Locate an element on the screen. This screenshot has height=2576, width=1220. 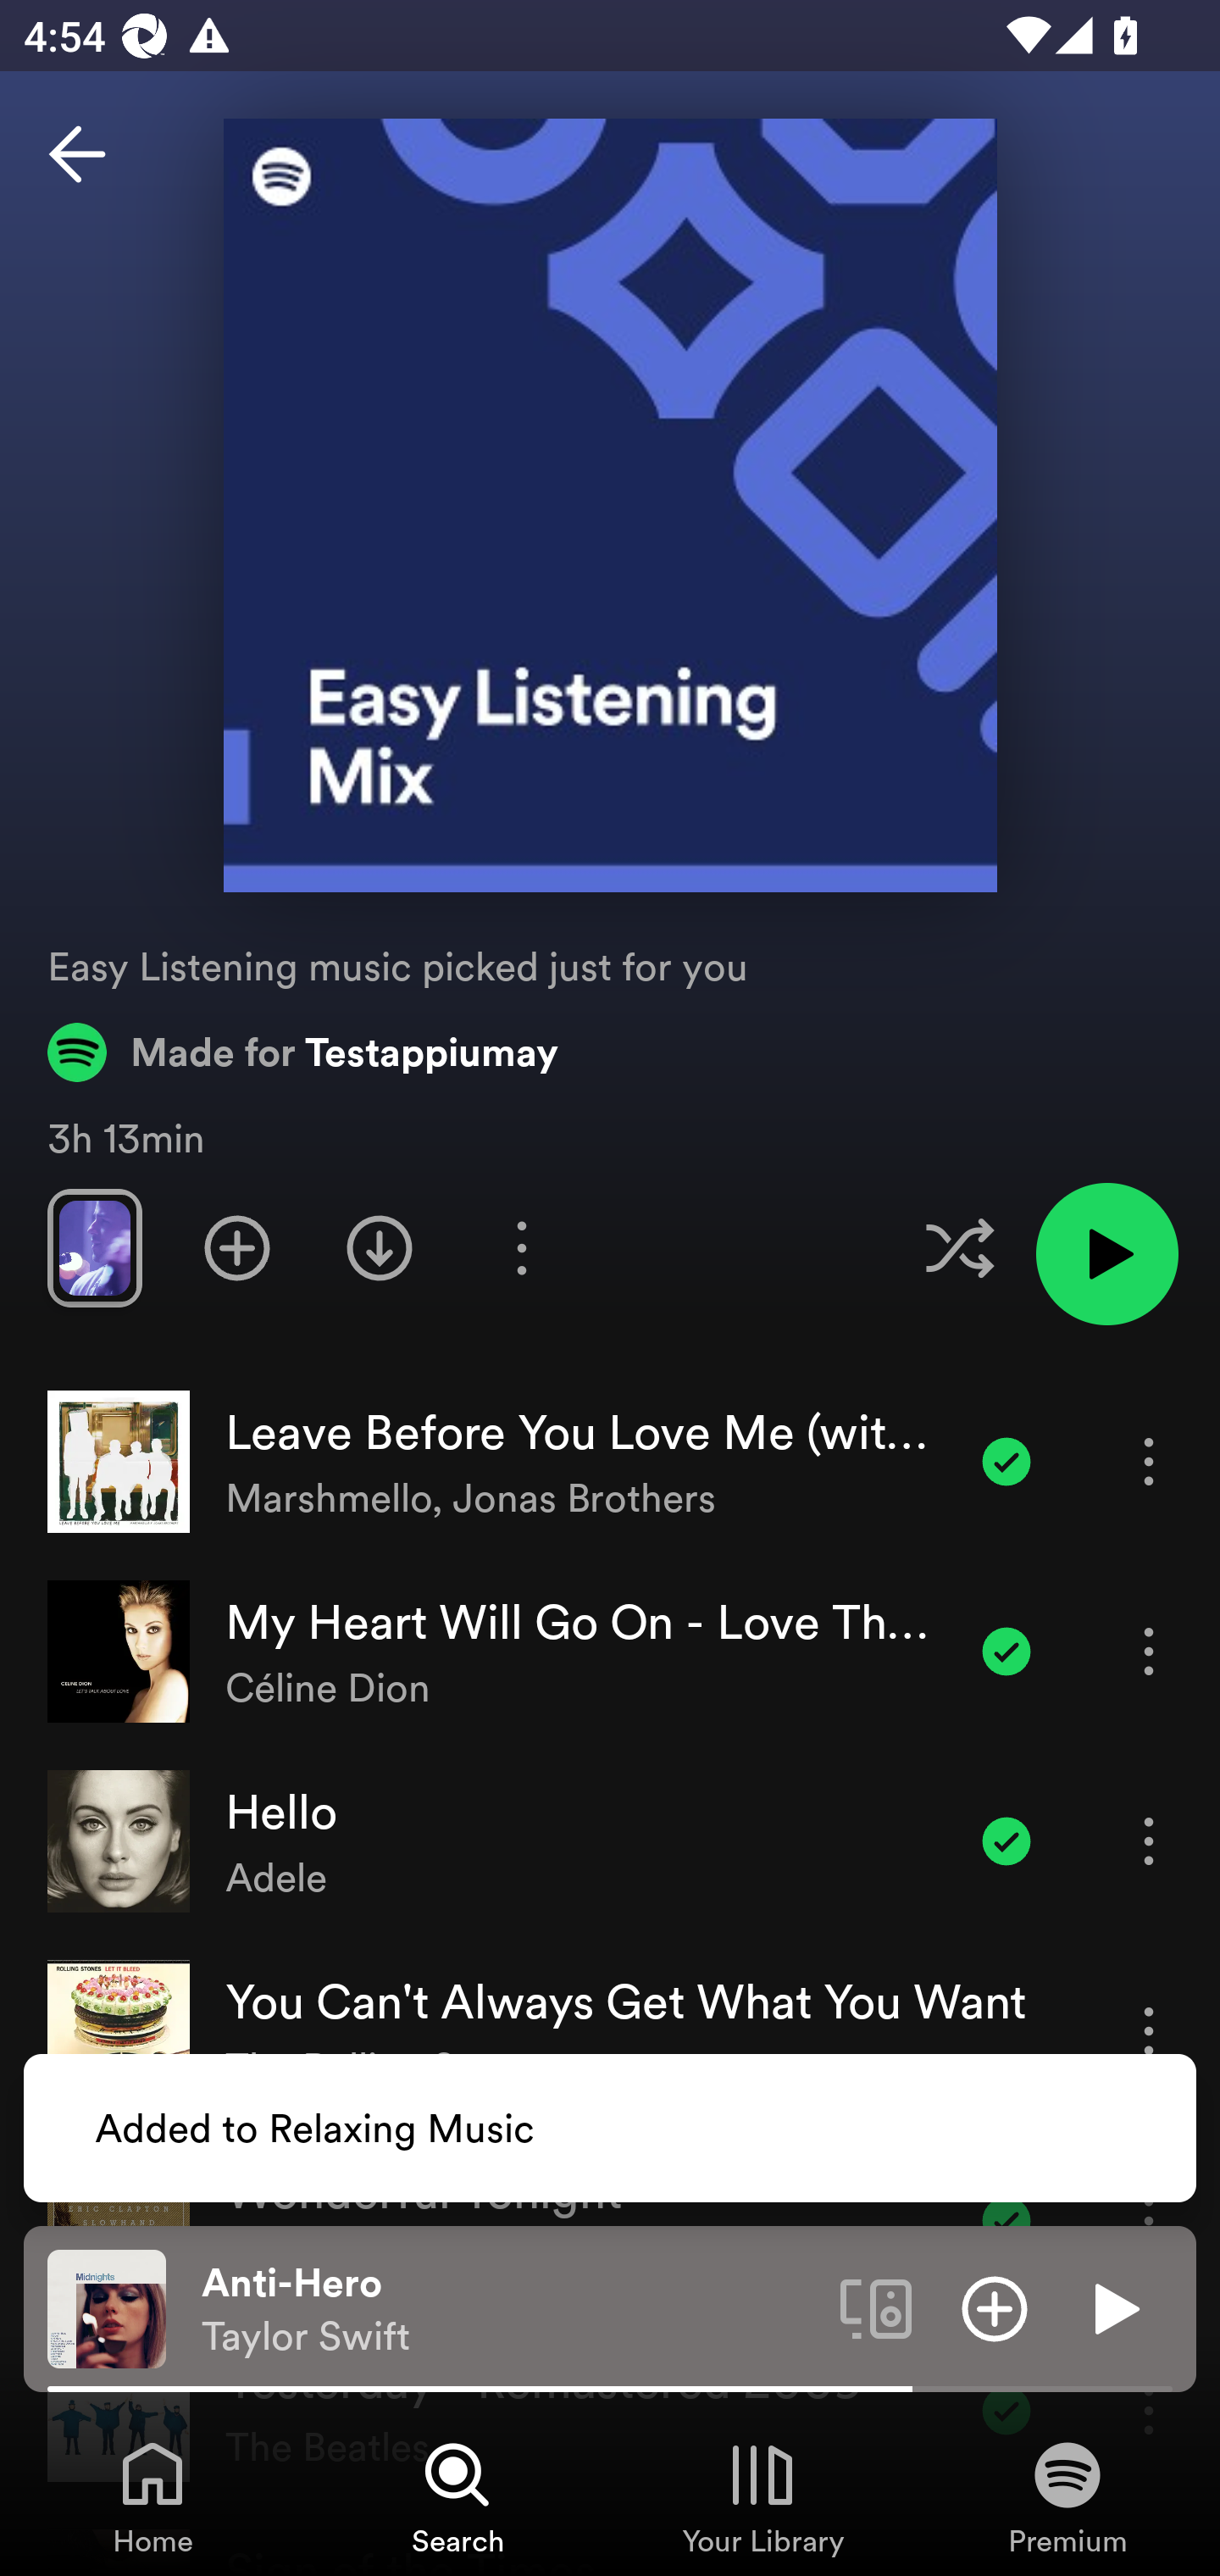
Hello Adele Item added More options for song Hello is located at coordinates (610, 1842).